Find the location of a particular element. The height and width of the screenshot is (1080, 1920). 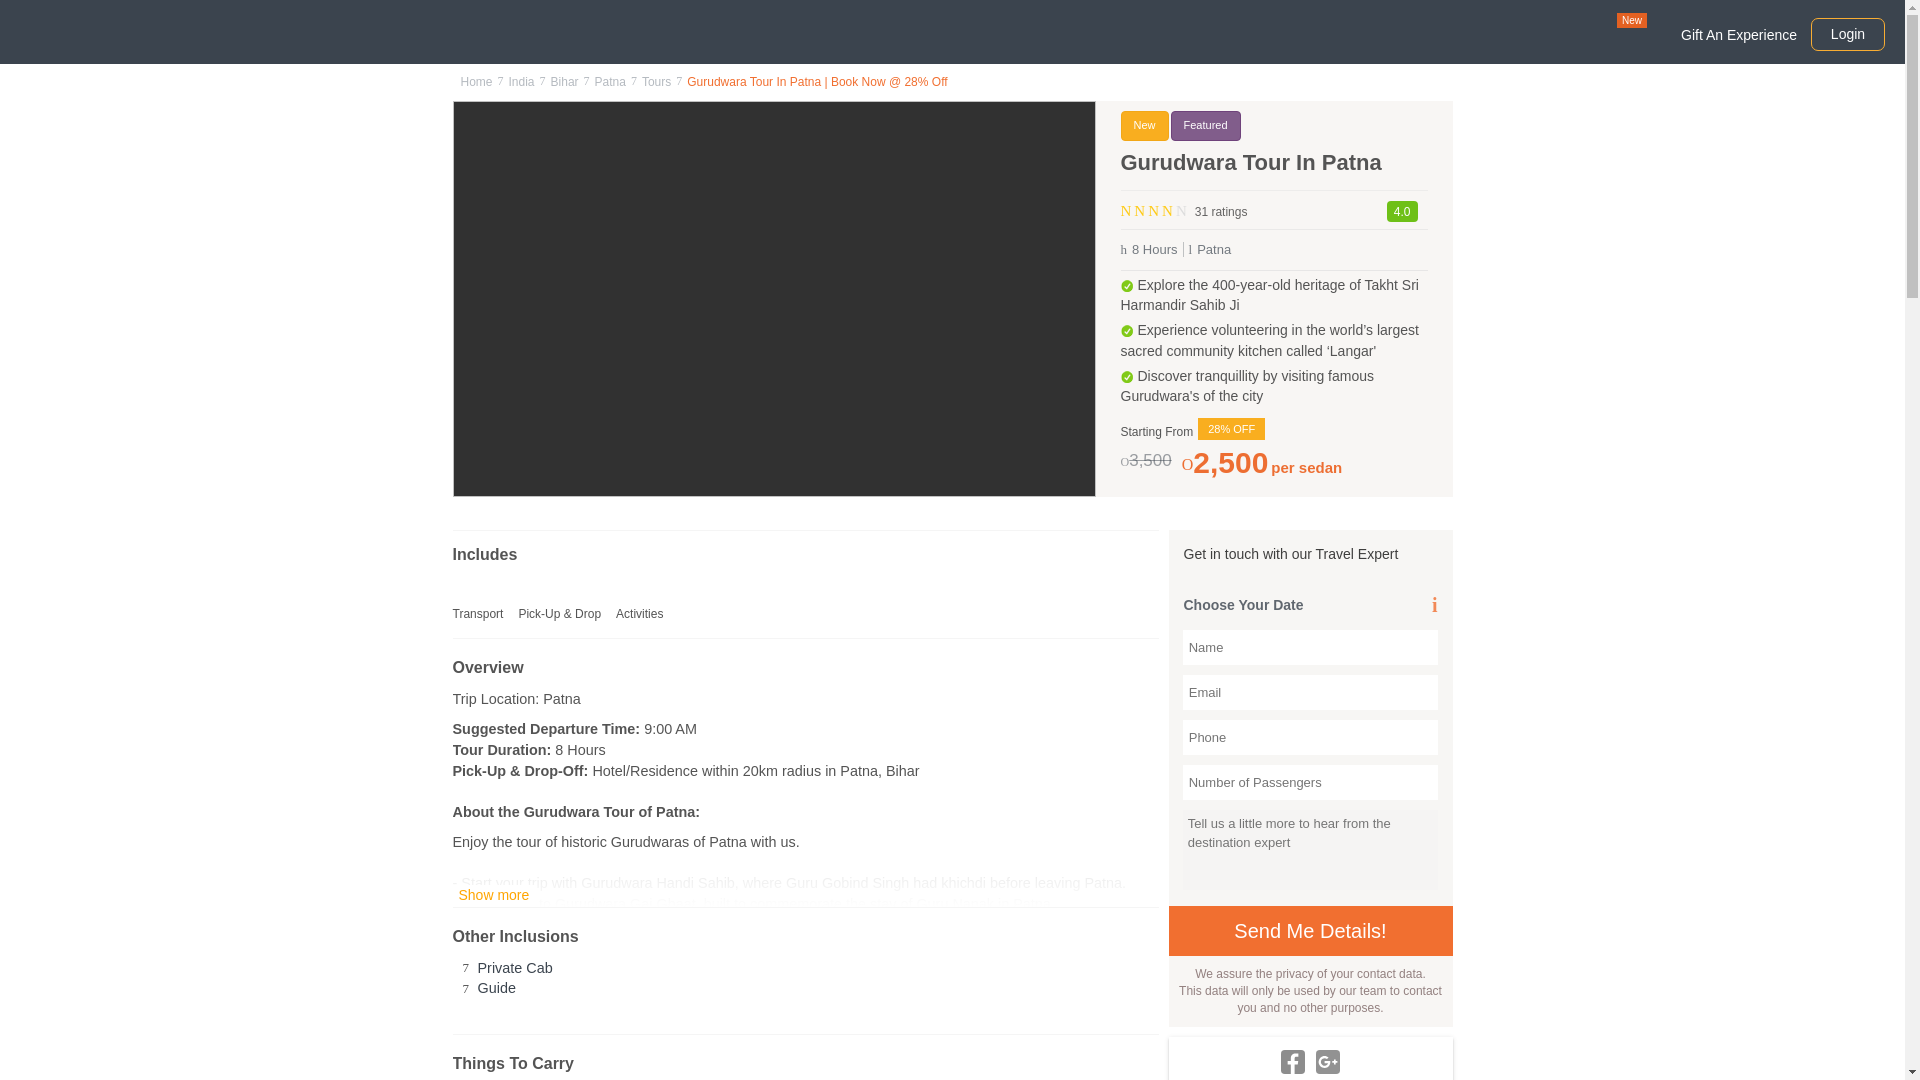

Login is located at coordinates (1848, 34).